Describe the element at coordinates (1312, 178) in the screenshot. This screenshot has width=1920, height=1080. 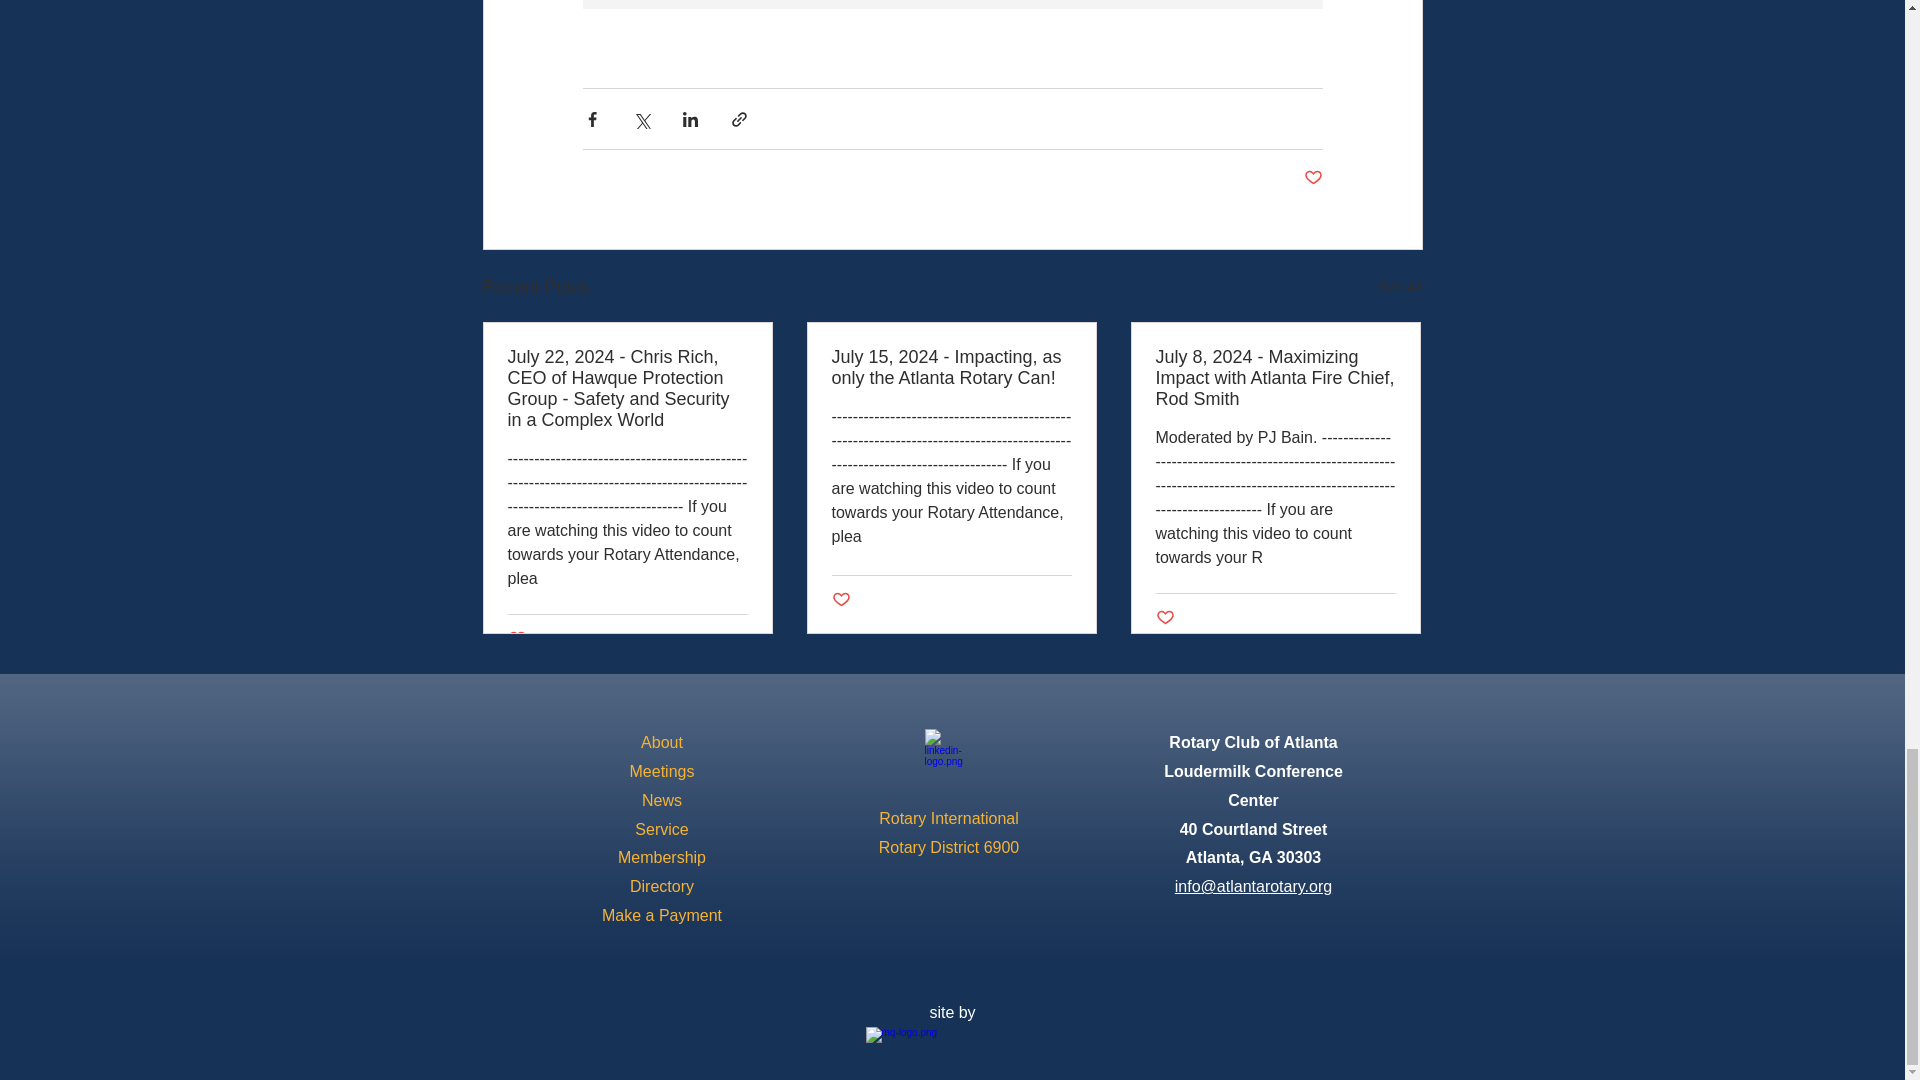
I see `Post not marked as liked` at that location.